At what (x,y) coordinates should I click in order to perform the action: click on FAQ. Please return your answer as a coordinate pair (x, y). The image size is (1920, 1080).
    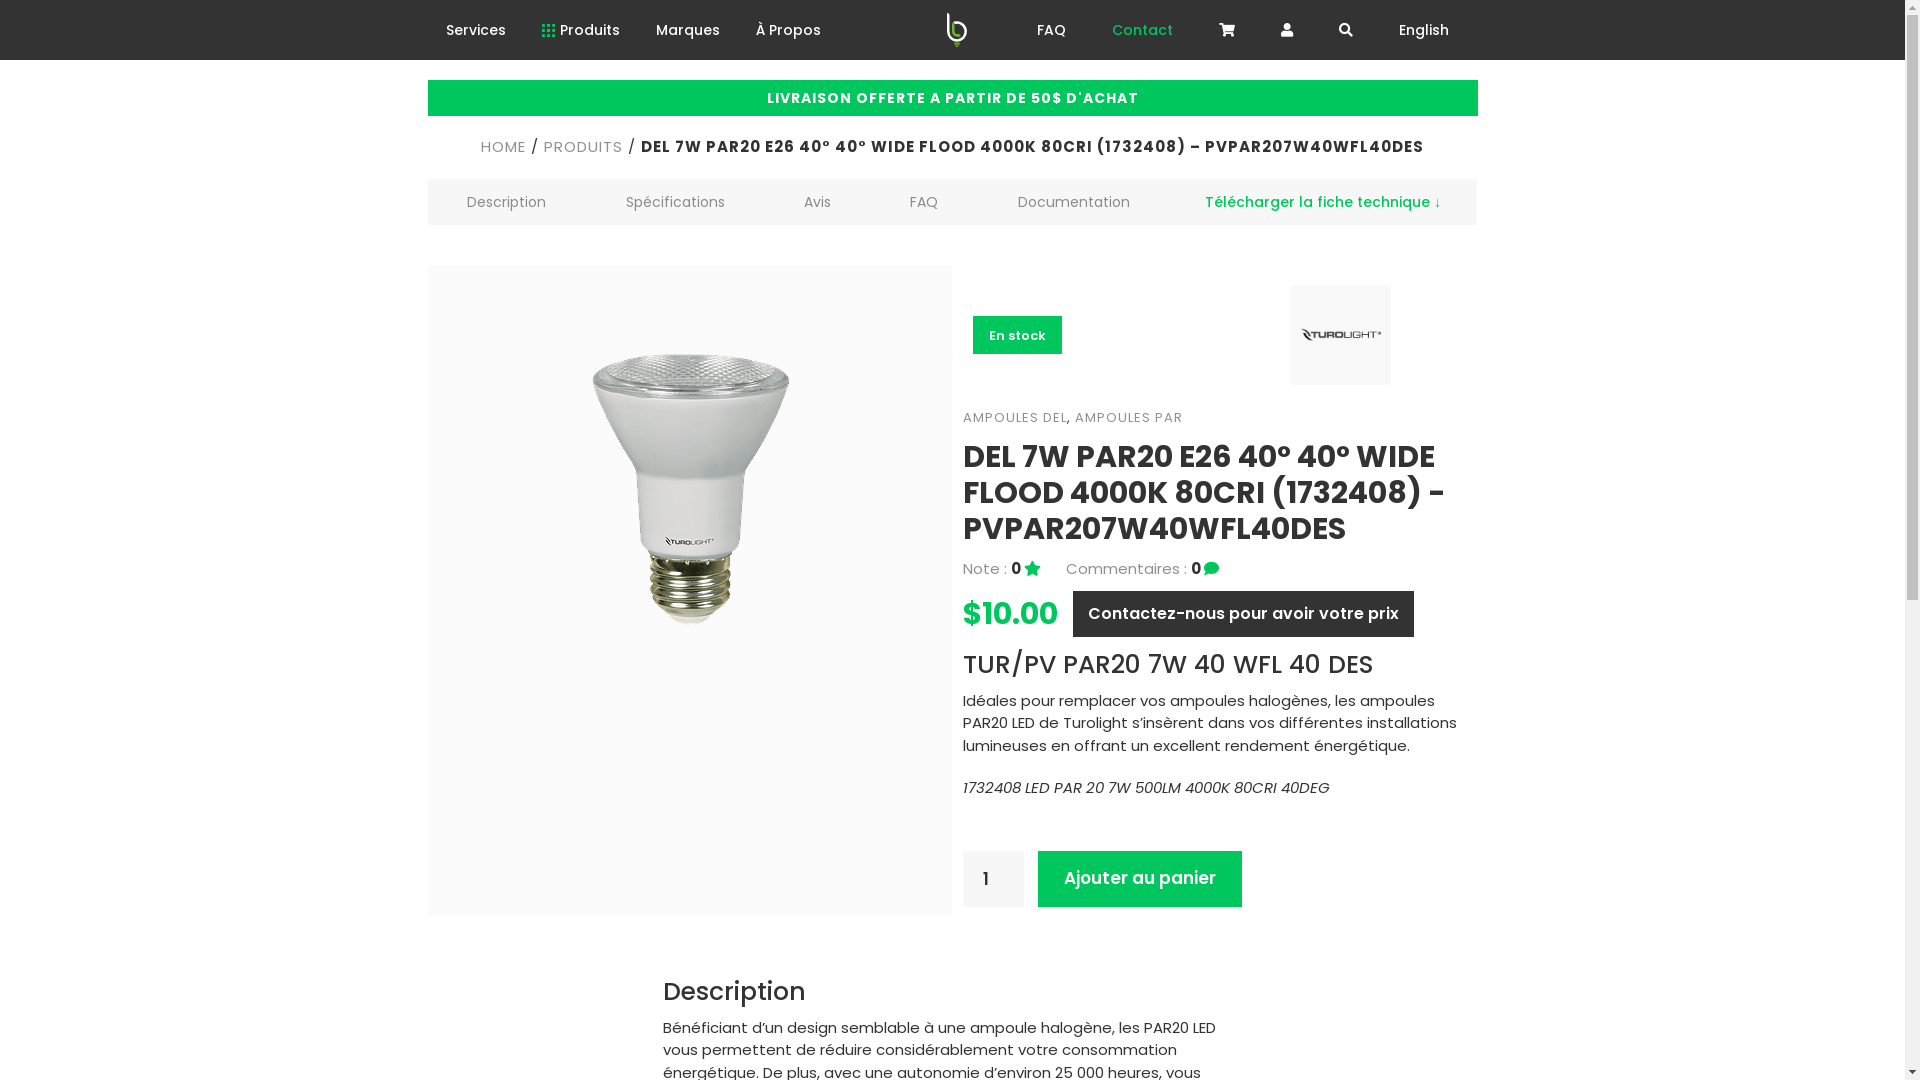
    Looking at the image, I should click on (1051, 30).